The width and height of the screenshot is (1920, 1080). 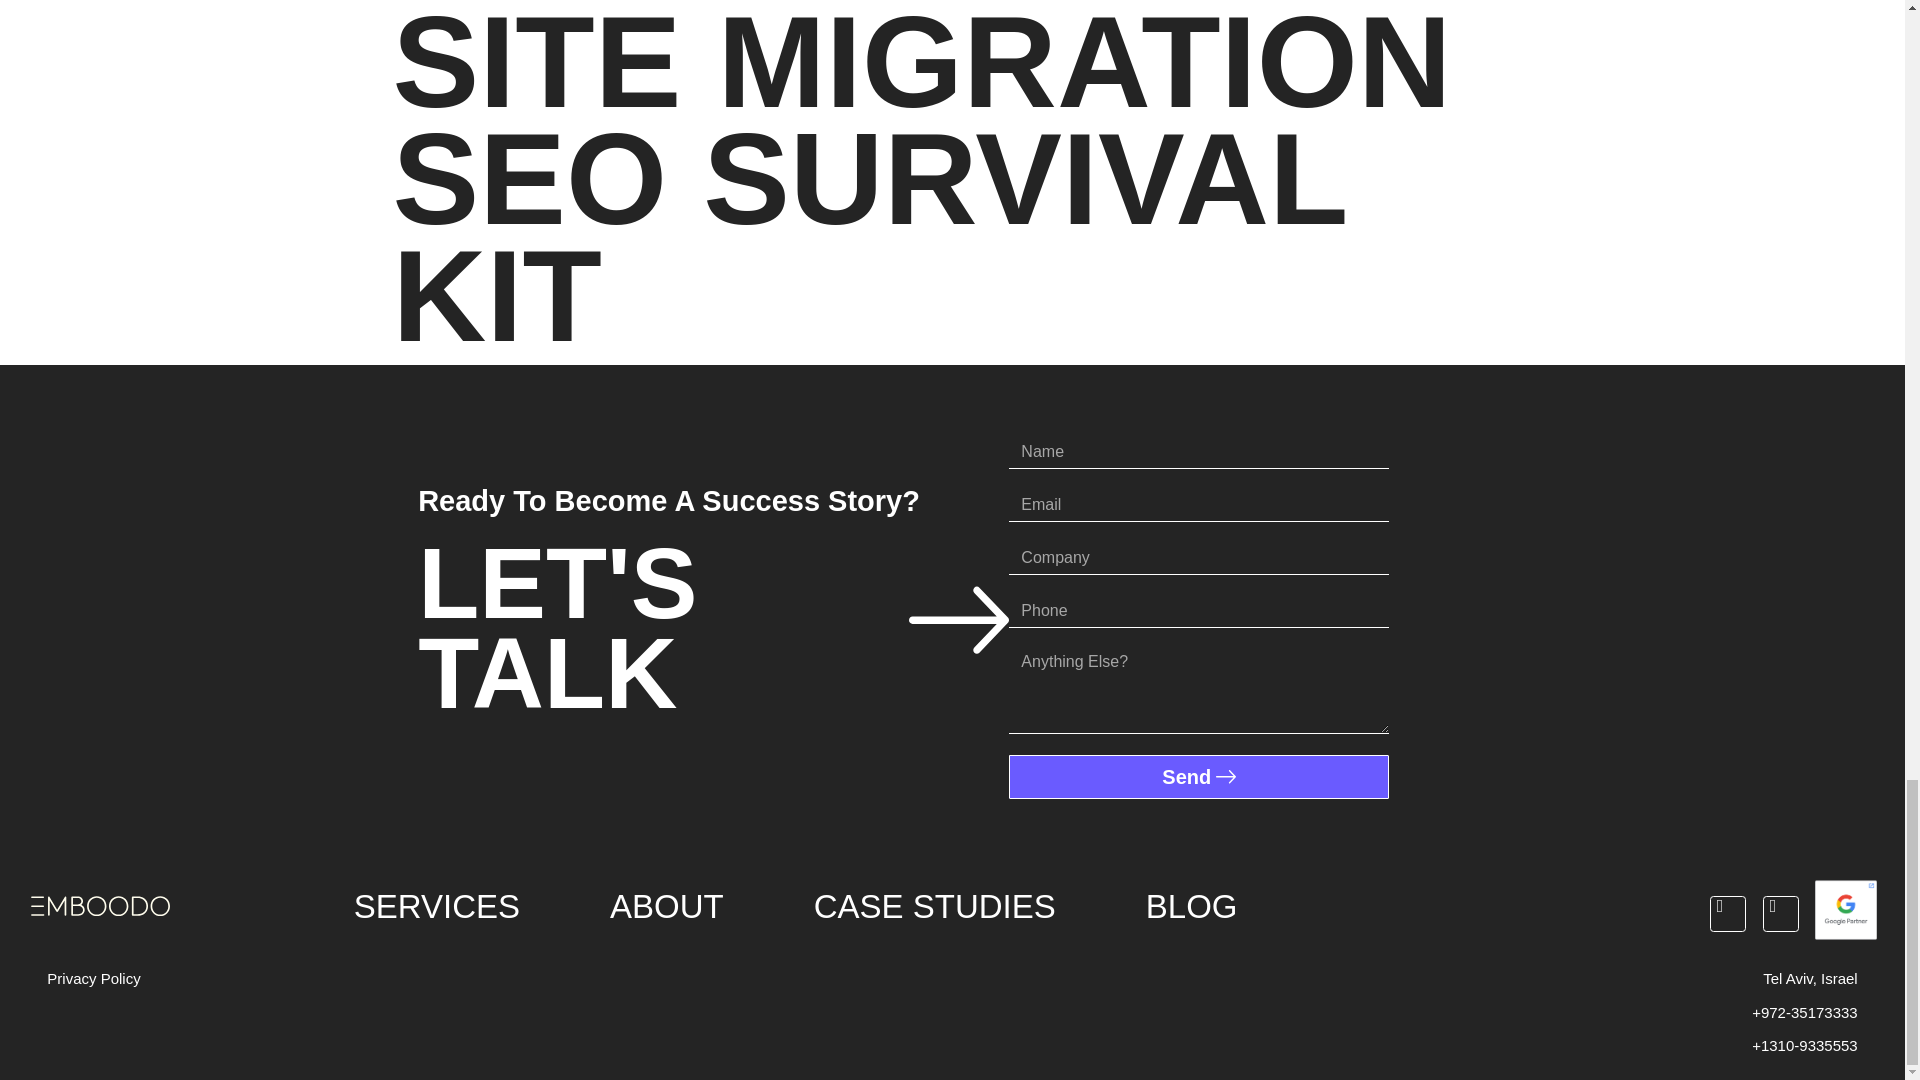 What do you see at coordinates (1191, 907) in the screenshot?
I see `BLOG` at bounding box center [1191, 907].